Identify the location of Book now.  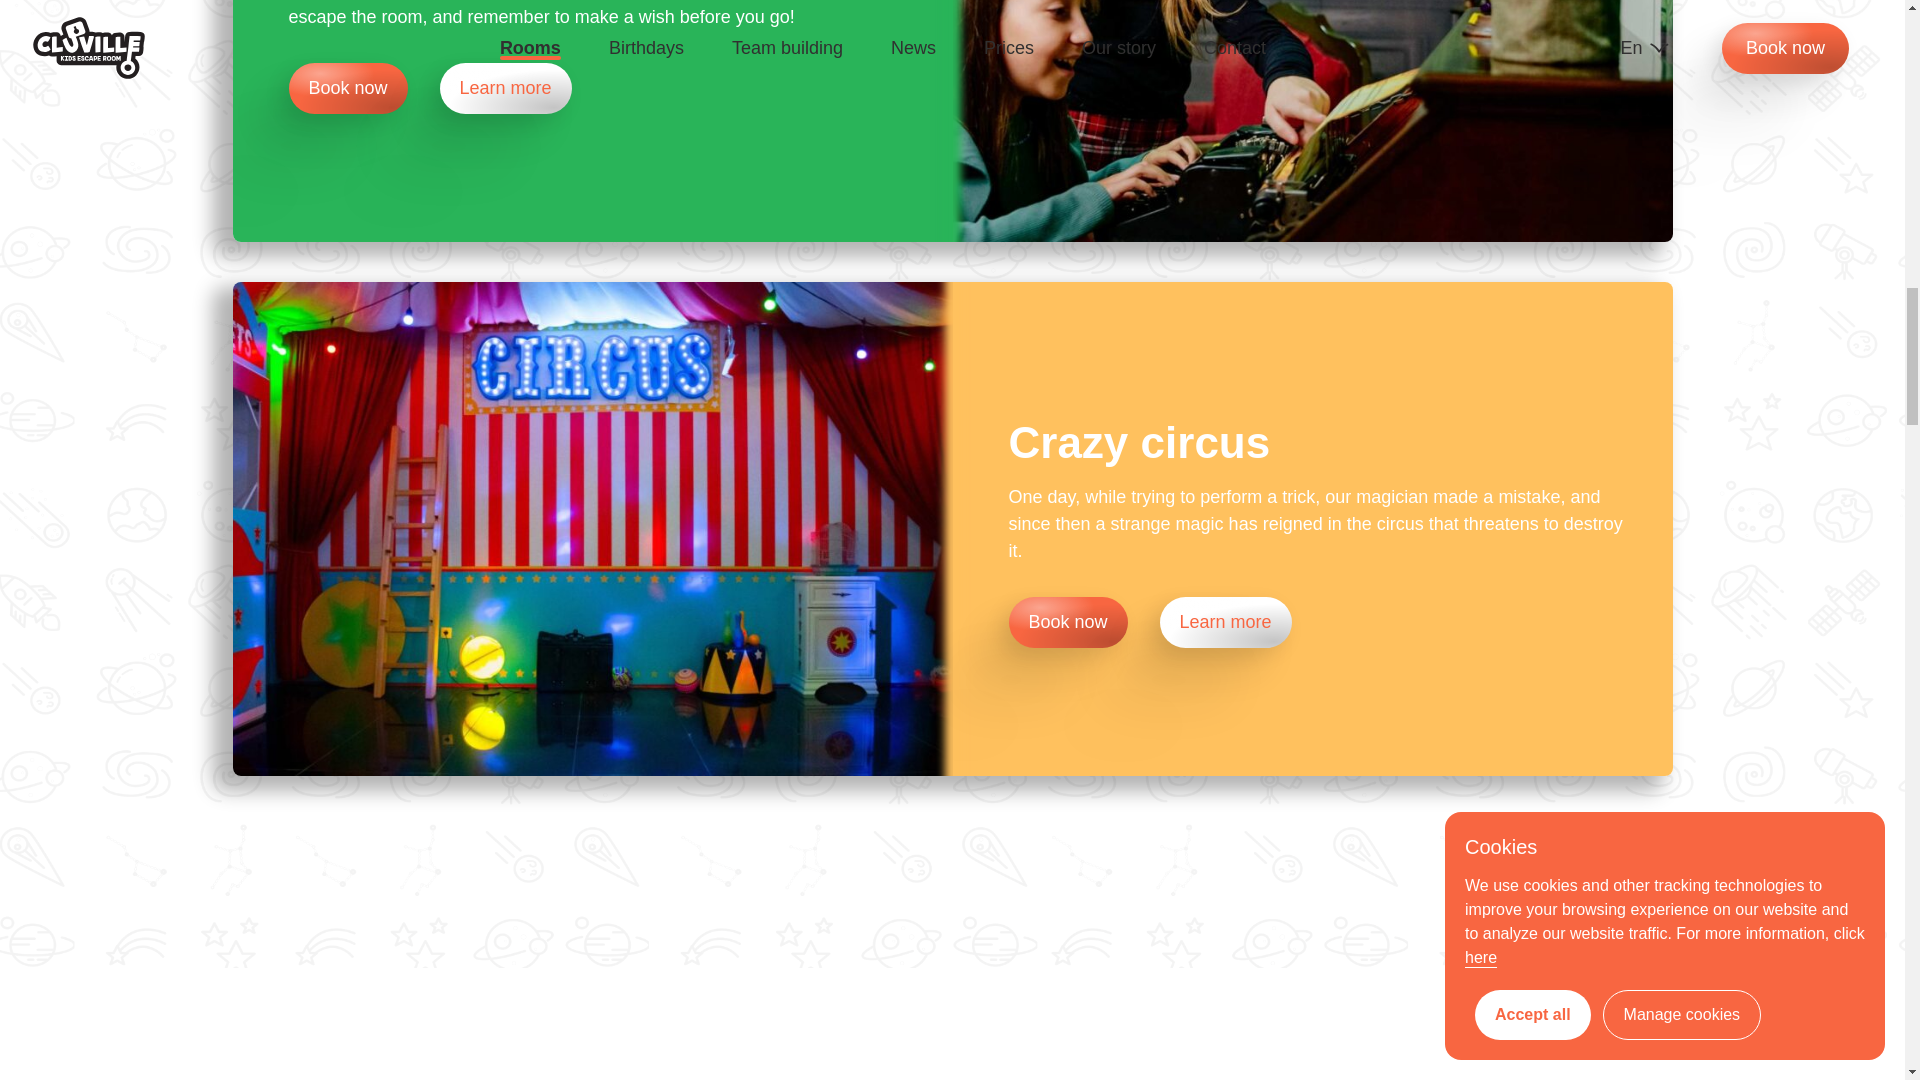
(364, 88).